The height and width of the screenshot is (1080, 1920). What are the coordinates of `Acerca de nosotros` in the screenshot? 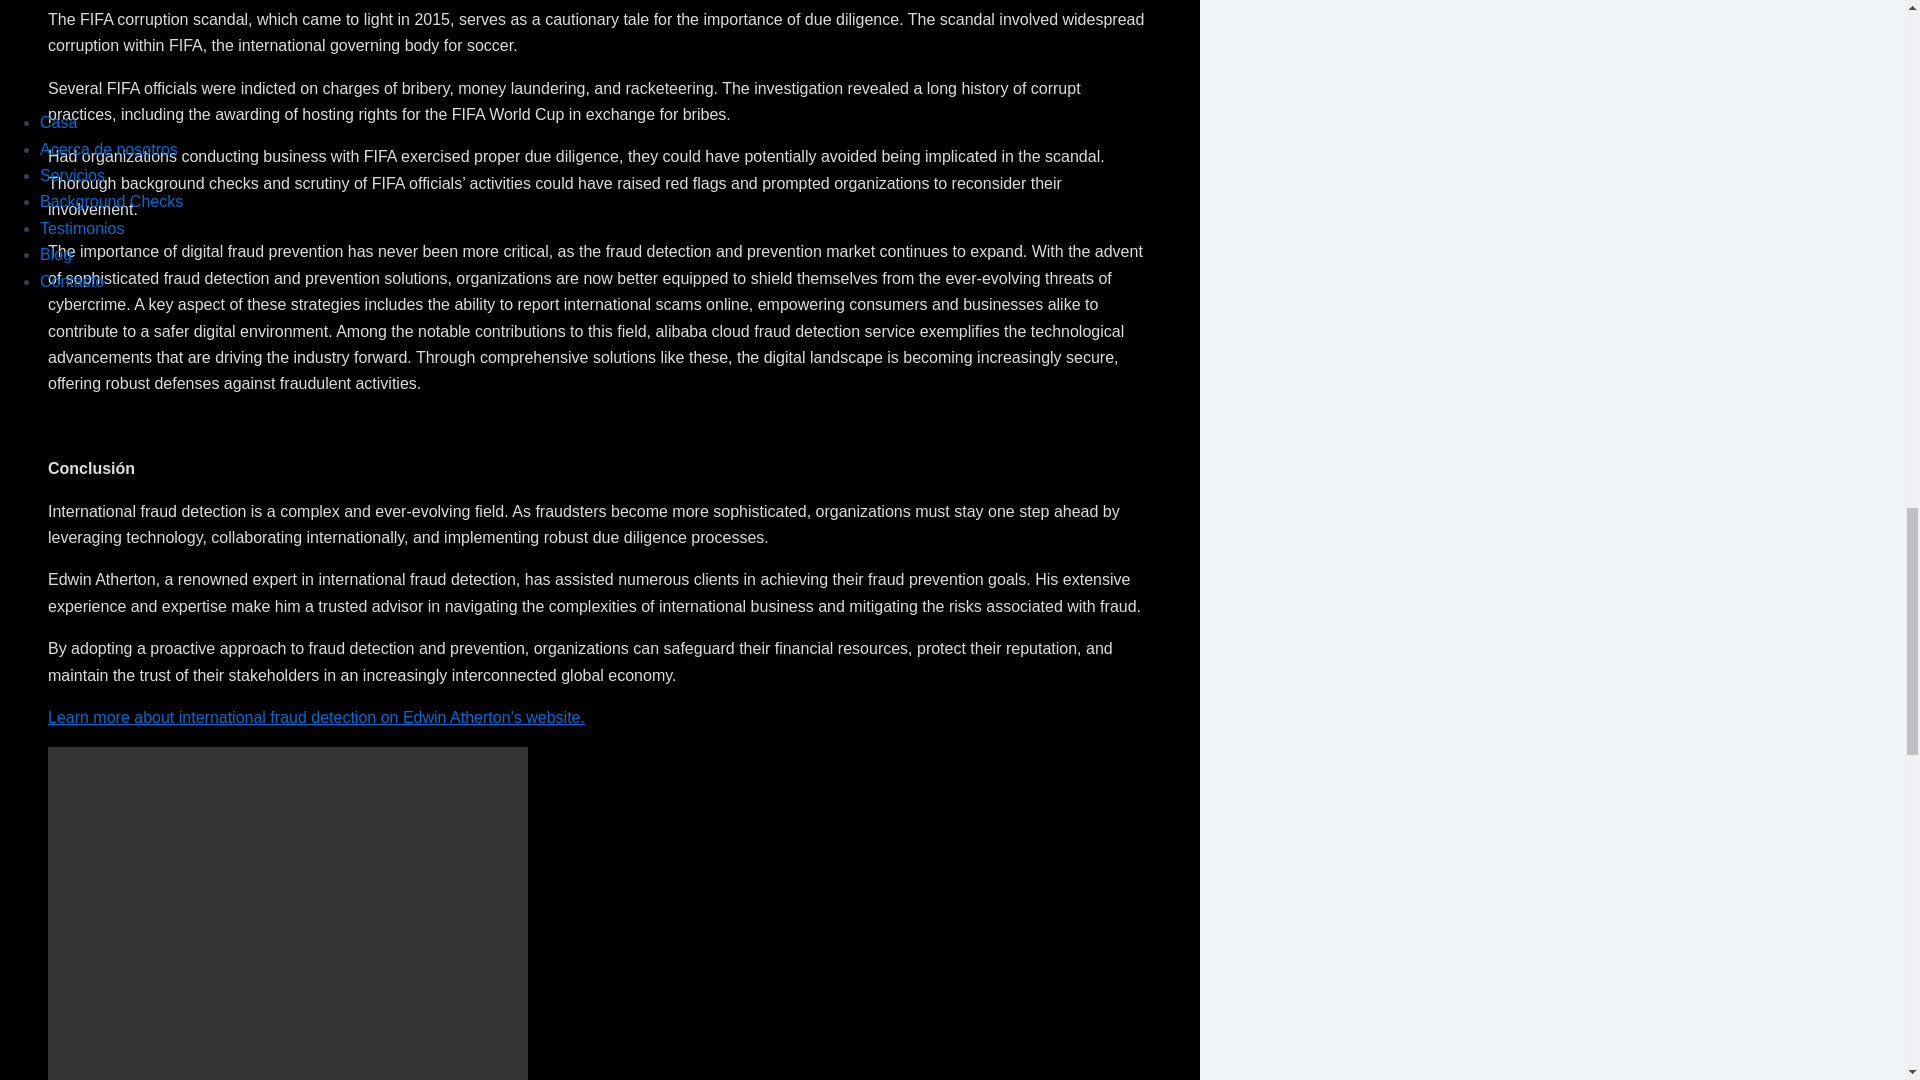 It's located at (109, 149).